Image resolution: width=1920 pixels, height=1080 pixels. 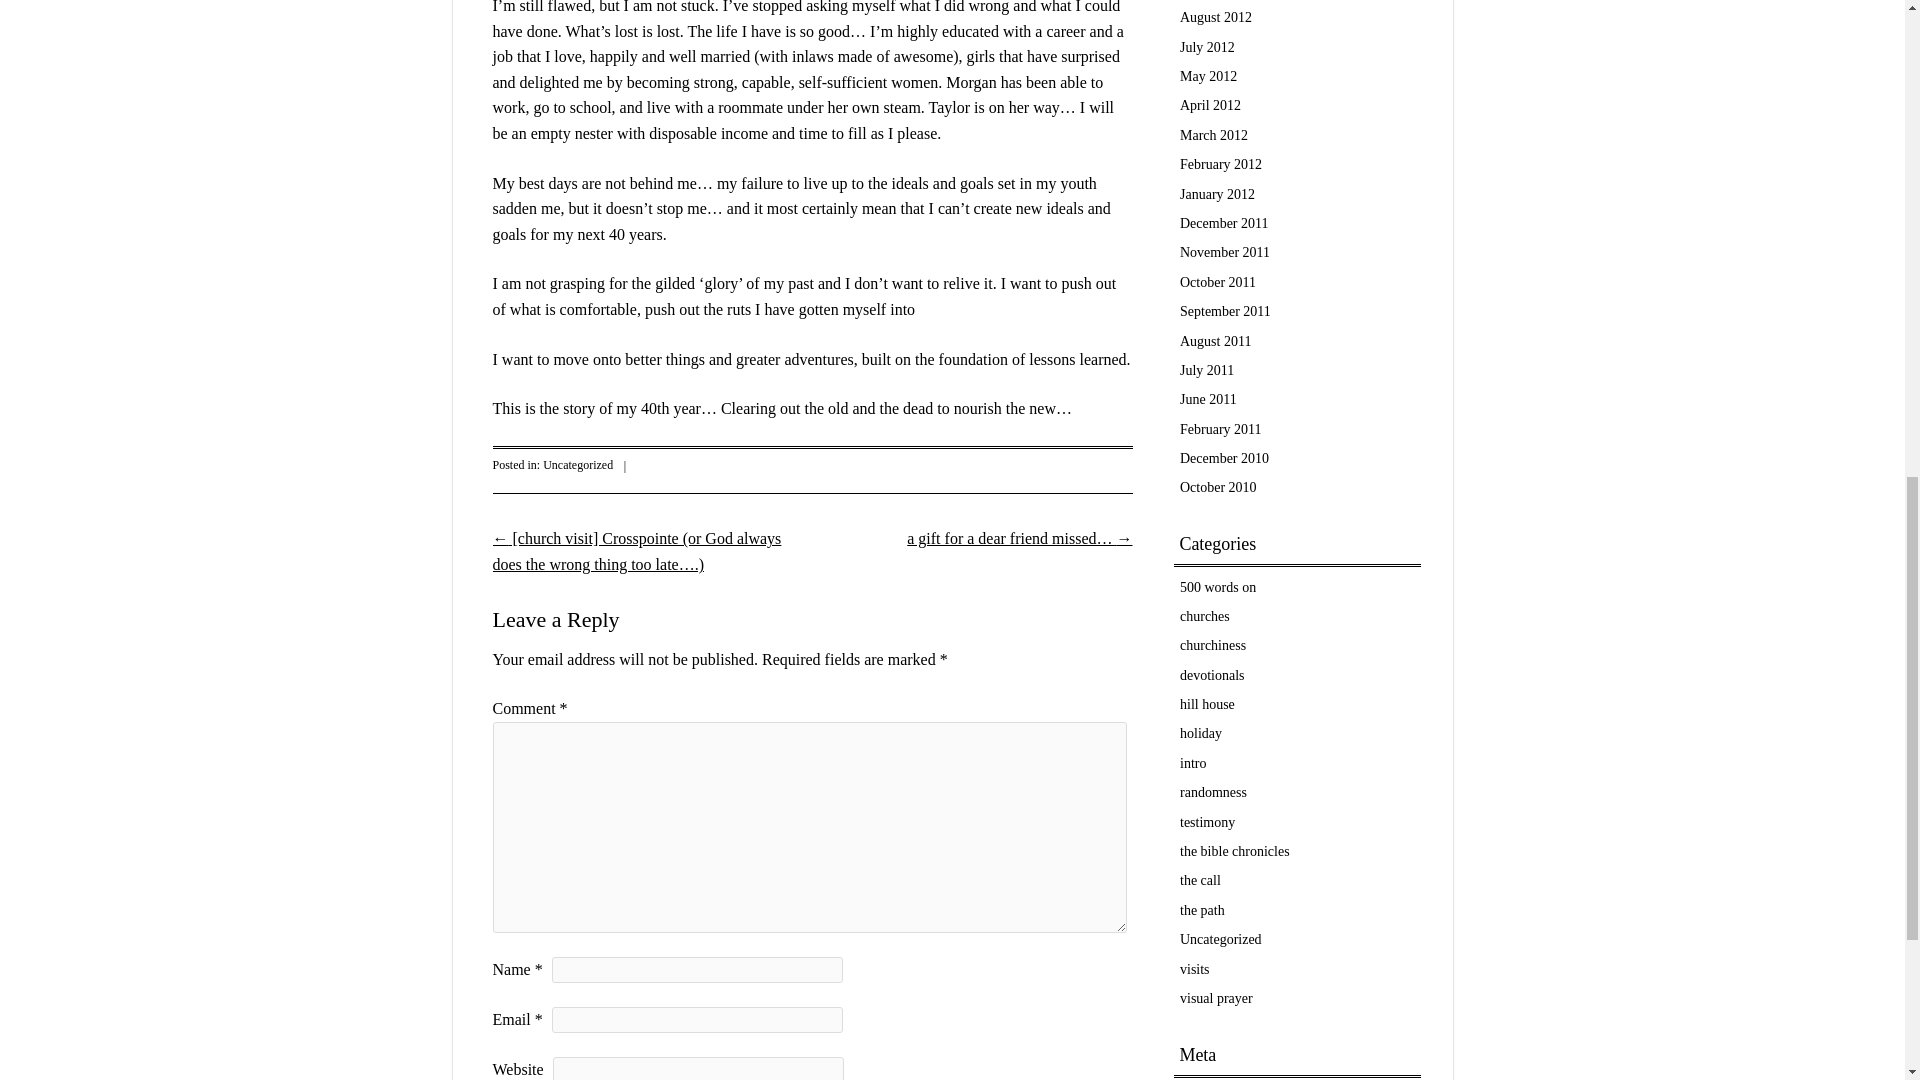 What do you see at coordinates (1214, 135) in the screenshot?
I see `March 2012` at bounding box center [1214, 135].